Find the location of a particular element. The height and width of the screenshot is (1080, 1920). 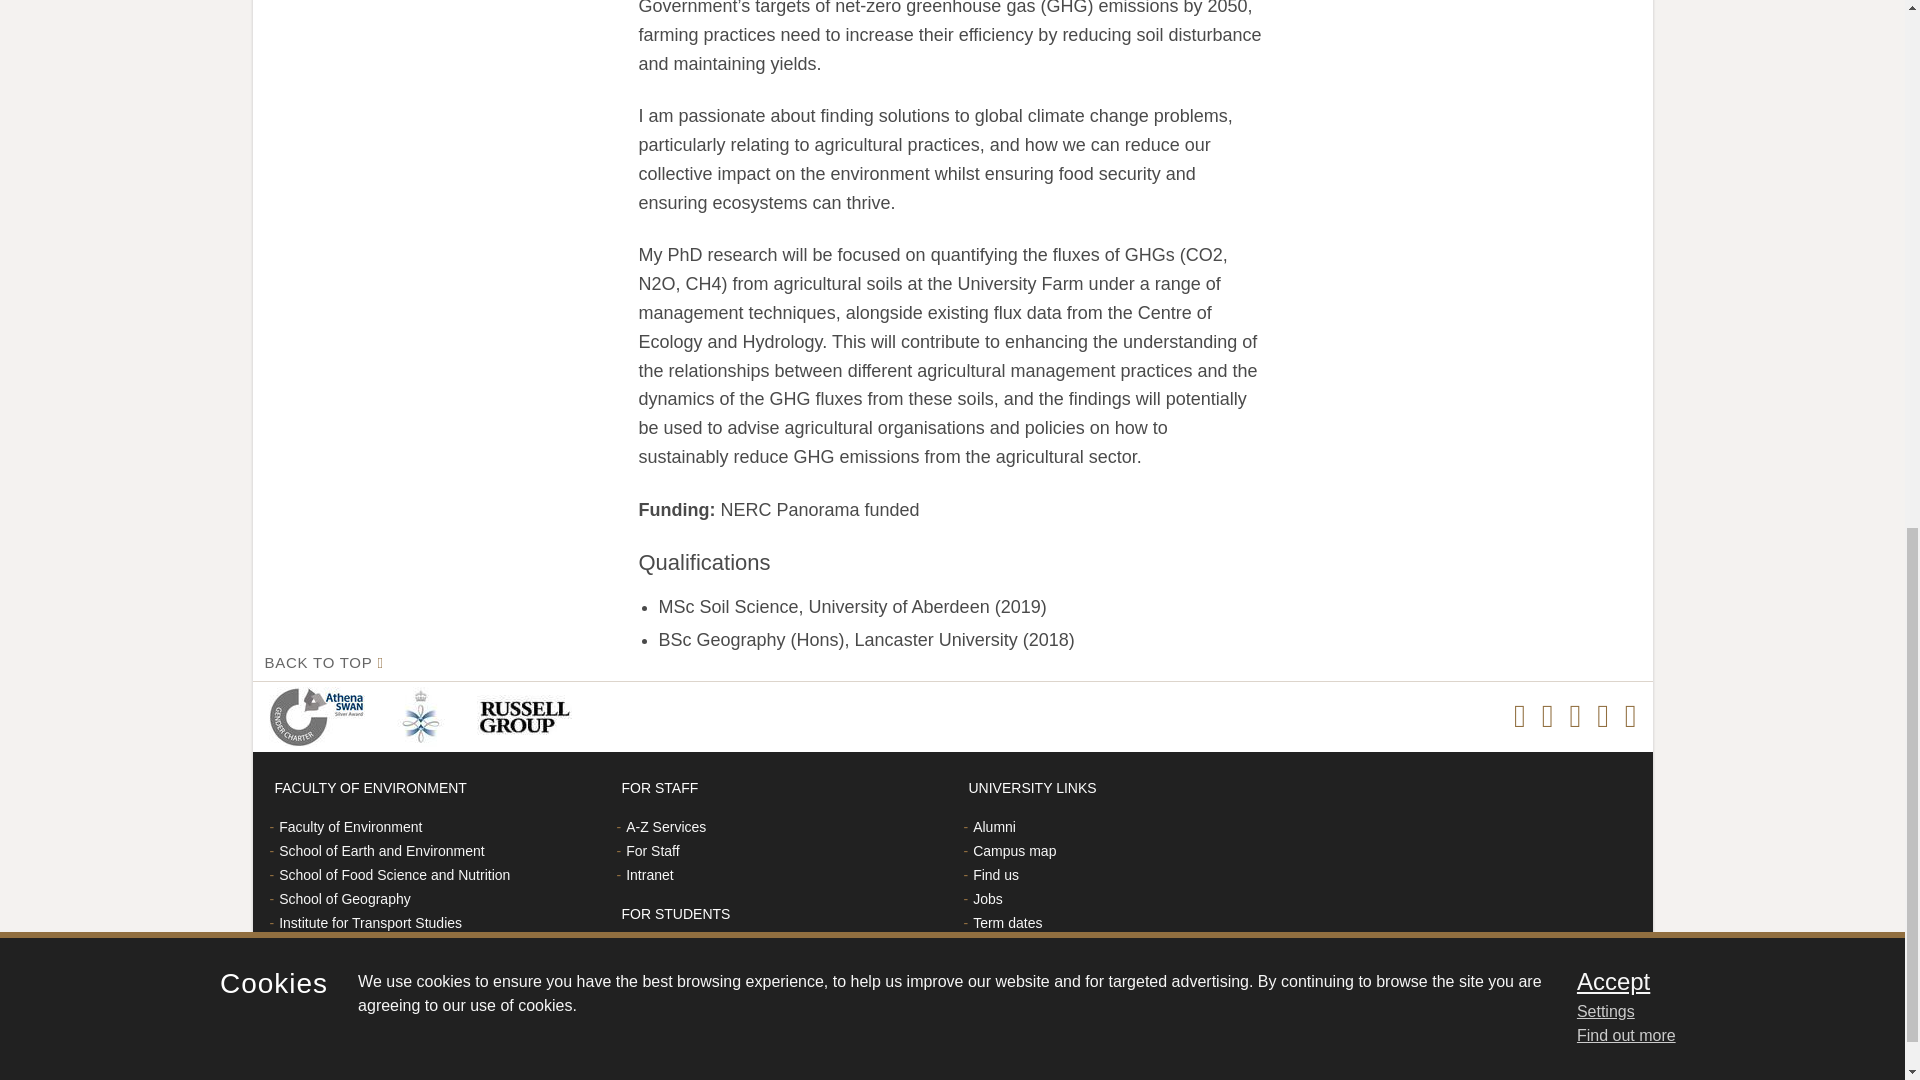

Visit Athena SWAN Silver award is located at coordinates (320, 716).